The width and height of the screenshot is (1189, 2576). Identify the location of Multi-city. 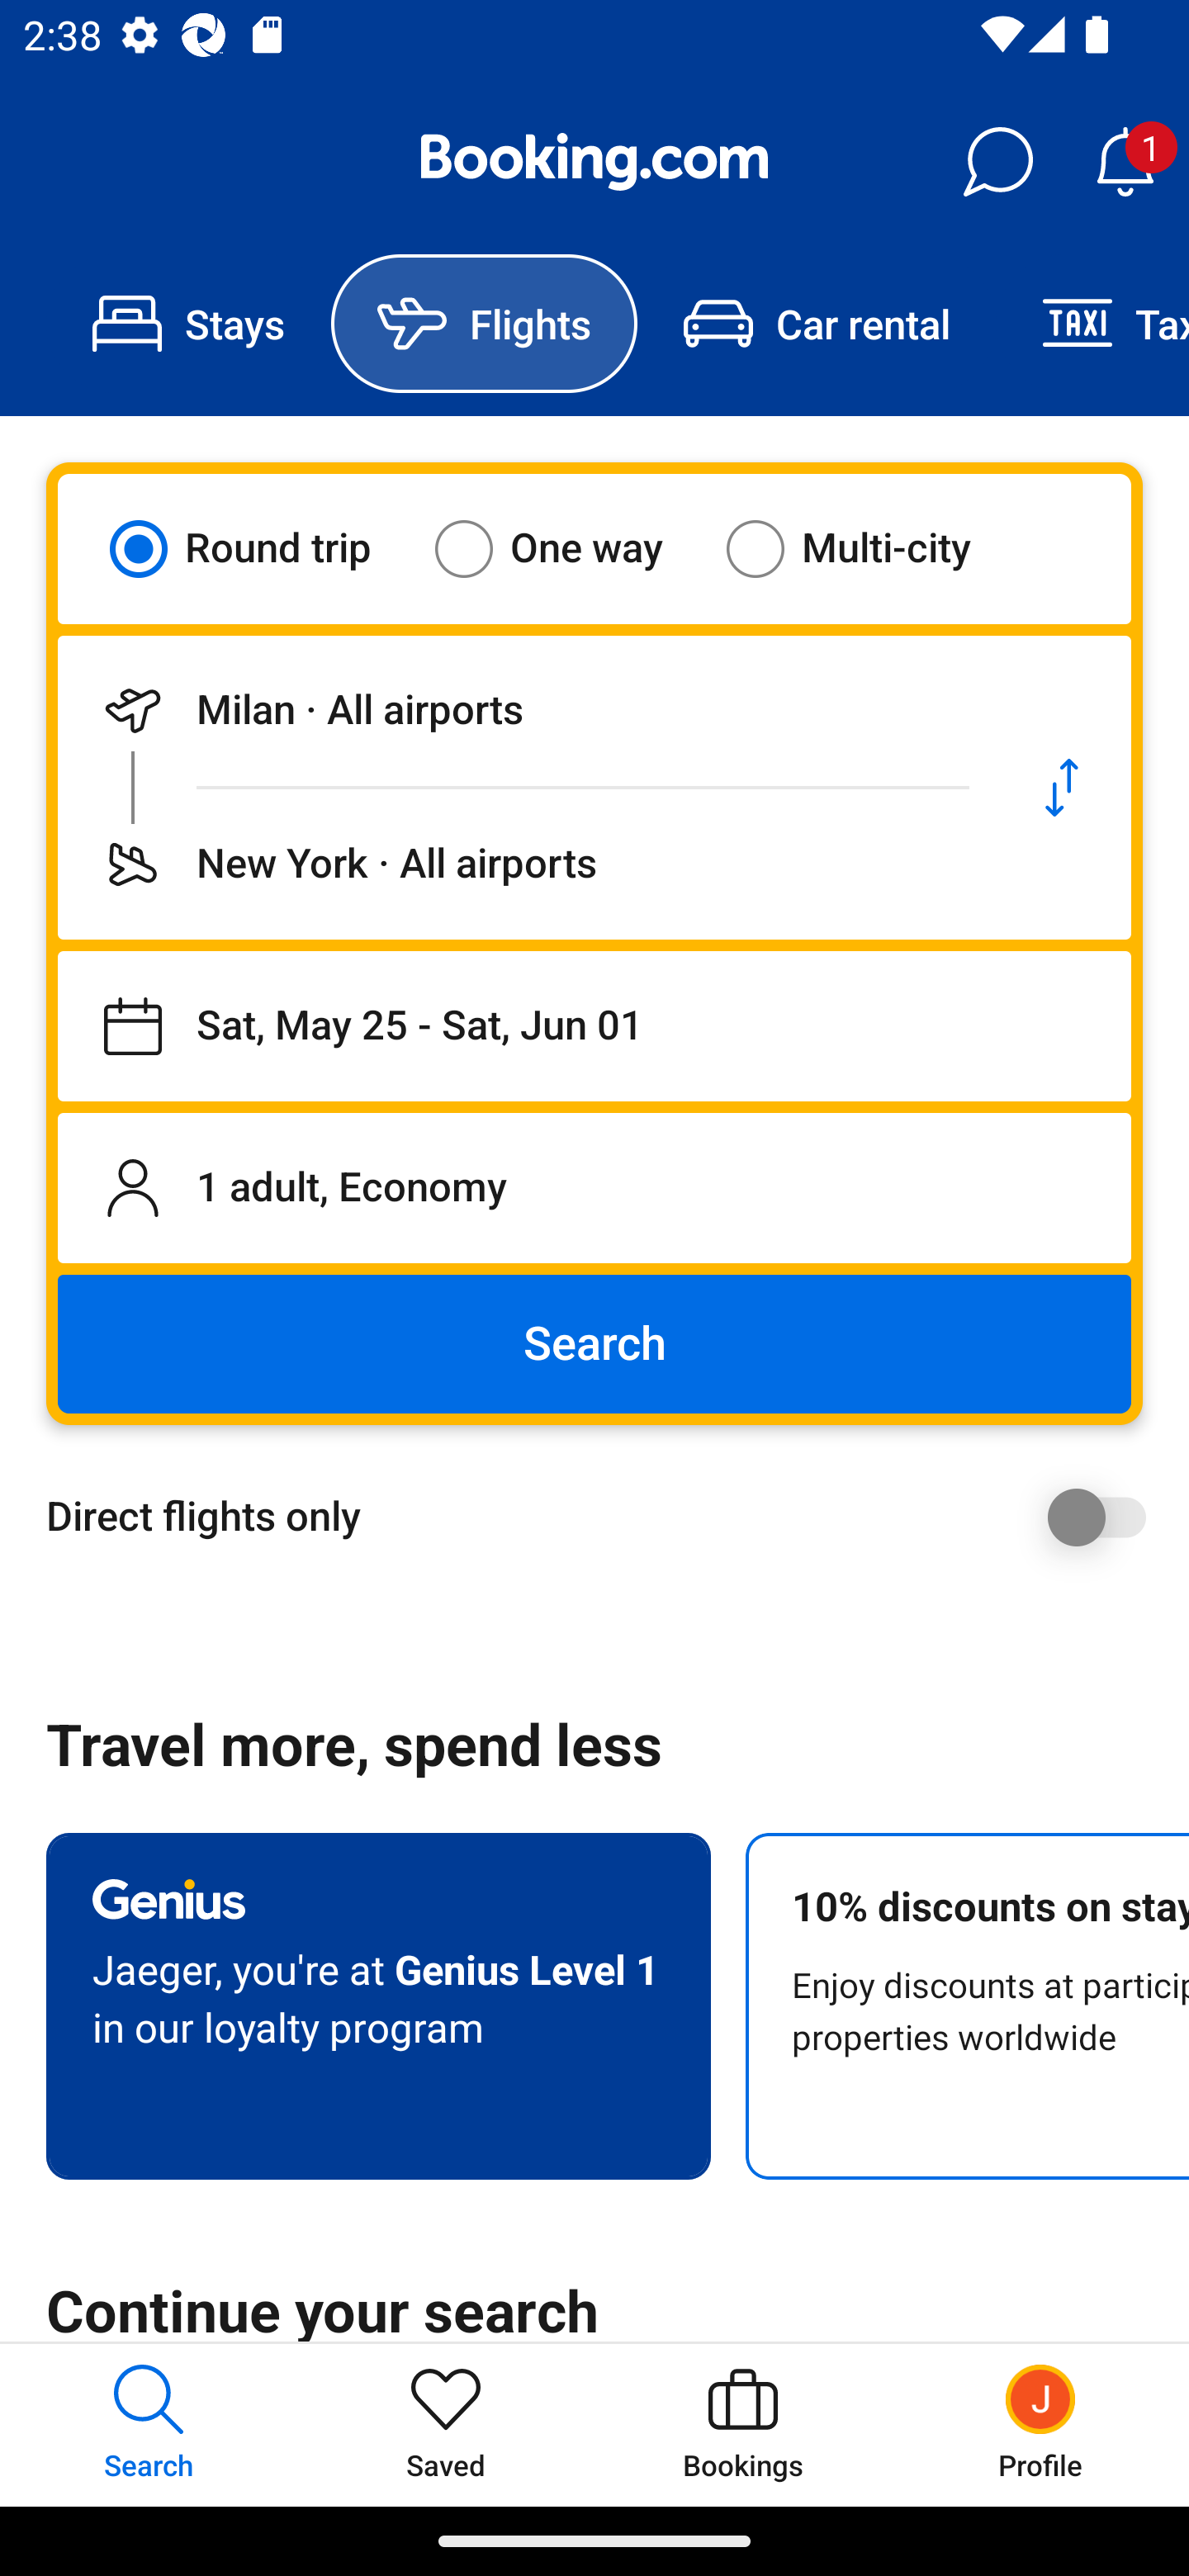
(869, 548).